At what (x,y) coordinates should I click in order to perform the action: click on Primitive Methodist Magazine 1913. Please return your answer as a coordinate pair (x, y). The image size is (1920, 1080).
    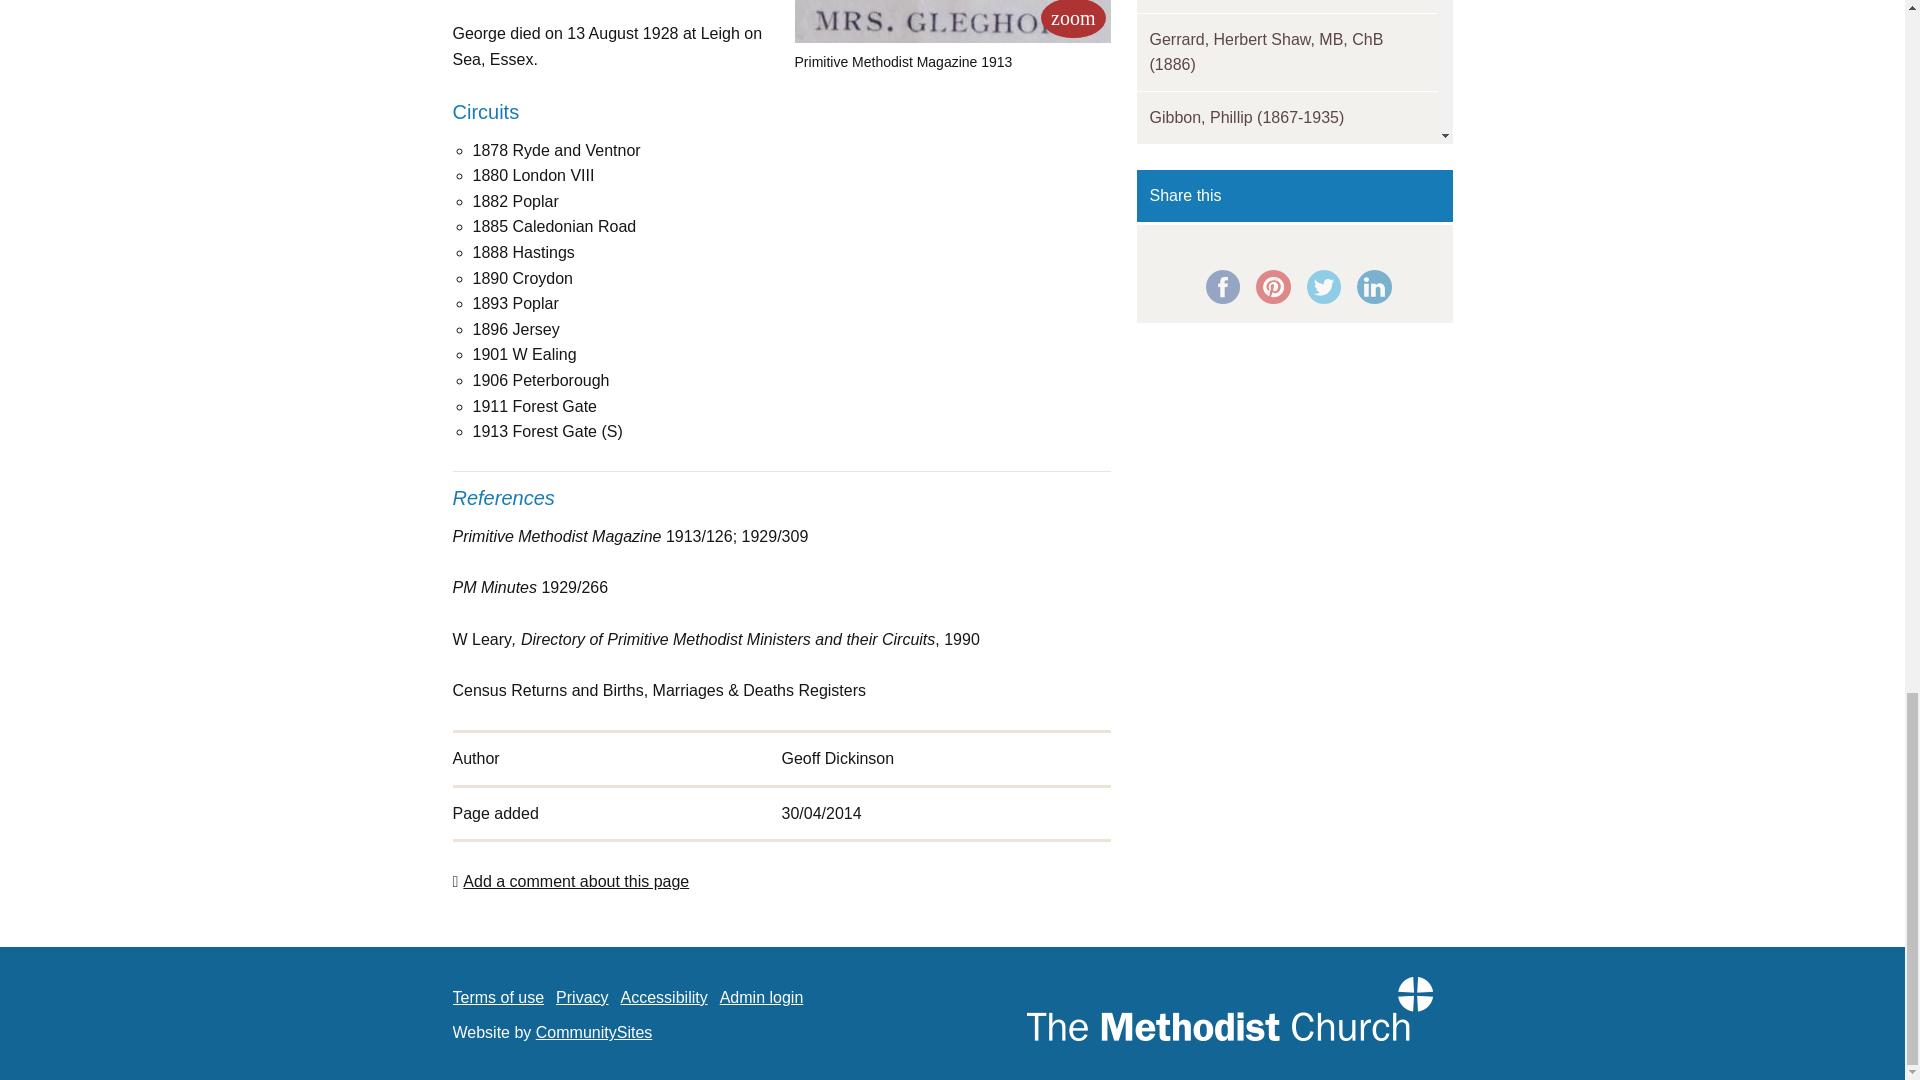
    Looking at the image, I should click on (952, 22).